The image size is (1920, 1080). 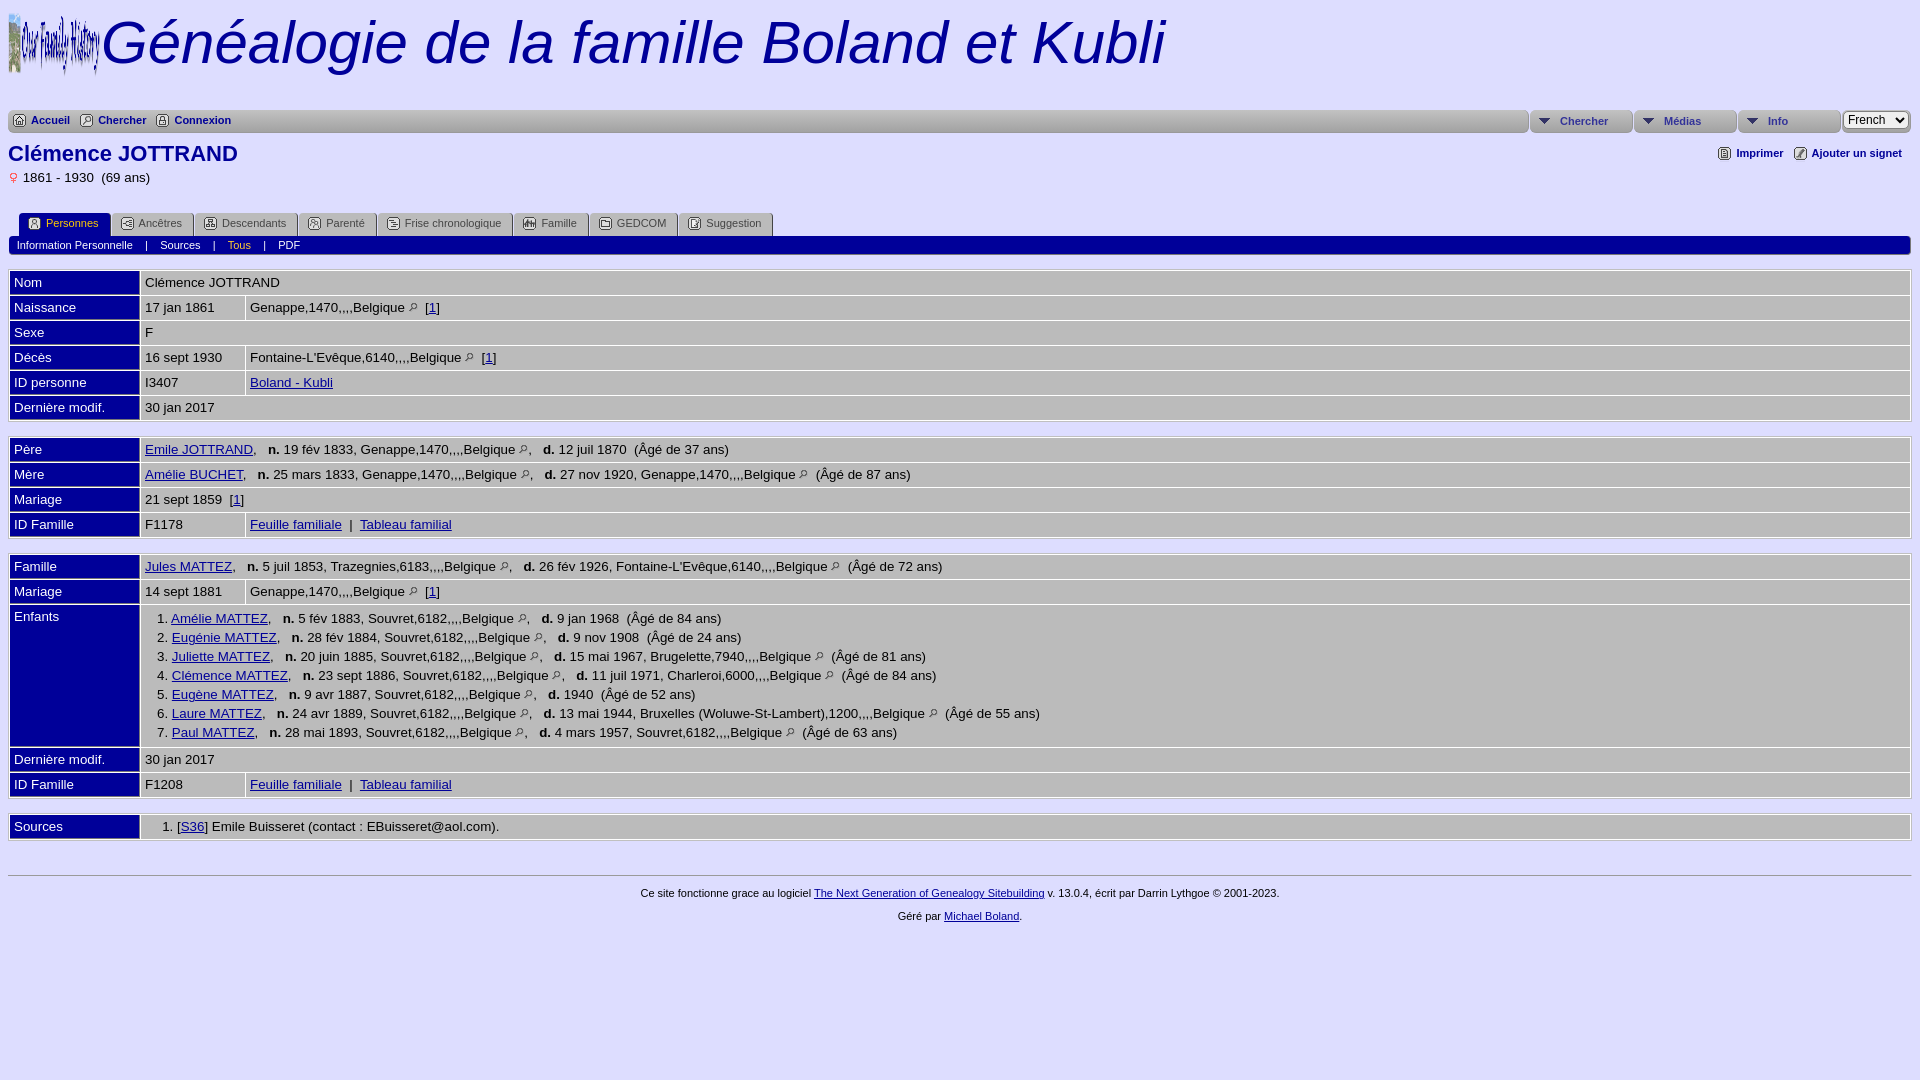 I want to click on Chercher, so click(x=113, y=121).